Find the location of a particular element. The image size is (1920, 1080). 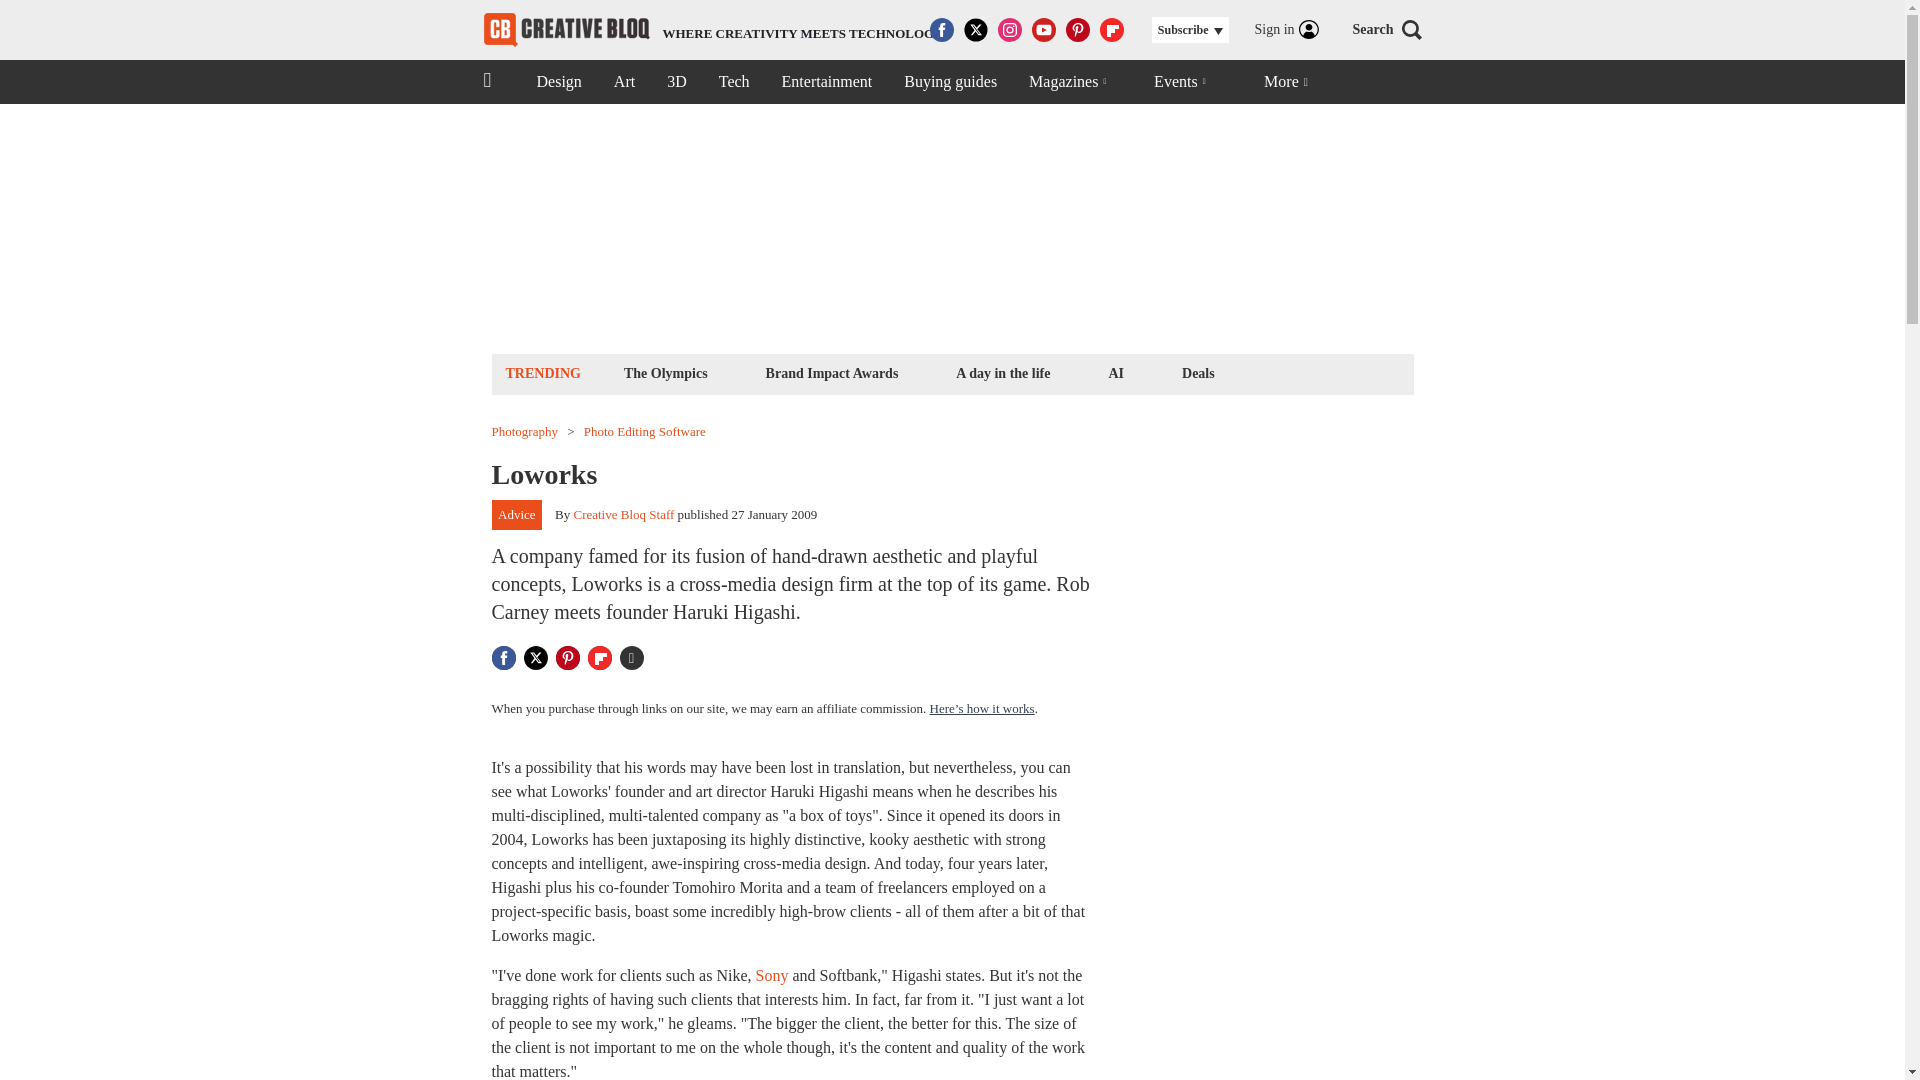

Buying guides is located at coordinates (665, 372).